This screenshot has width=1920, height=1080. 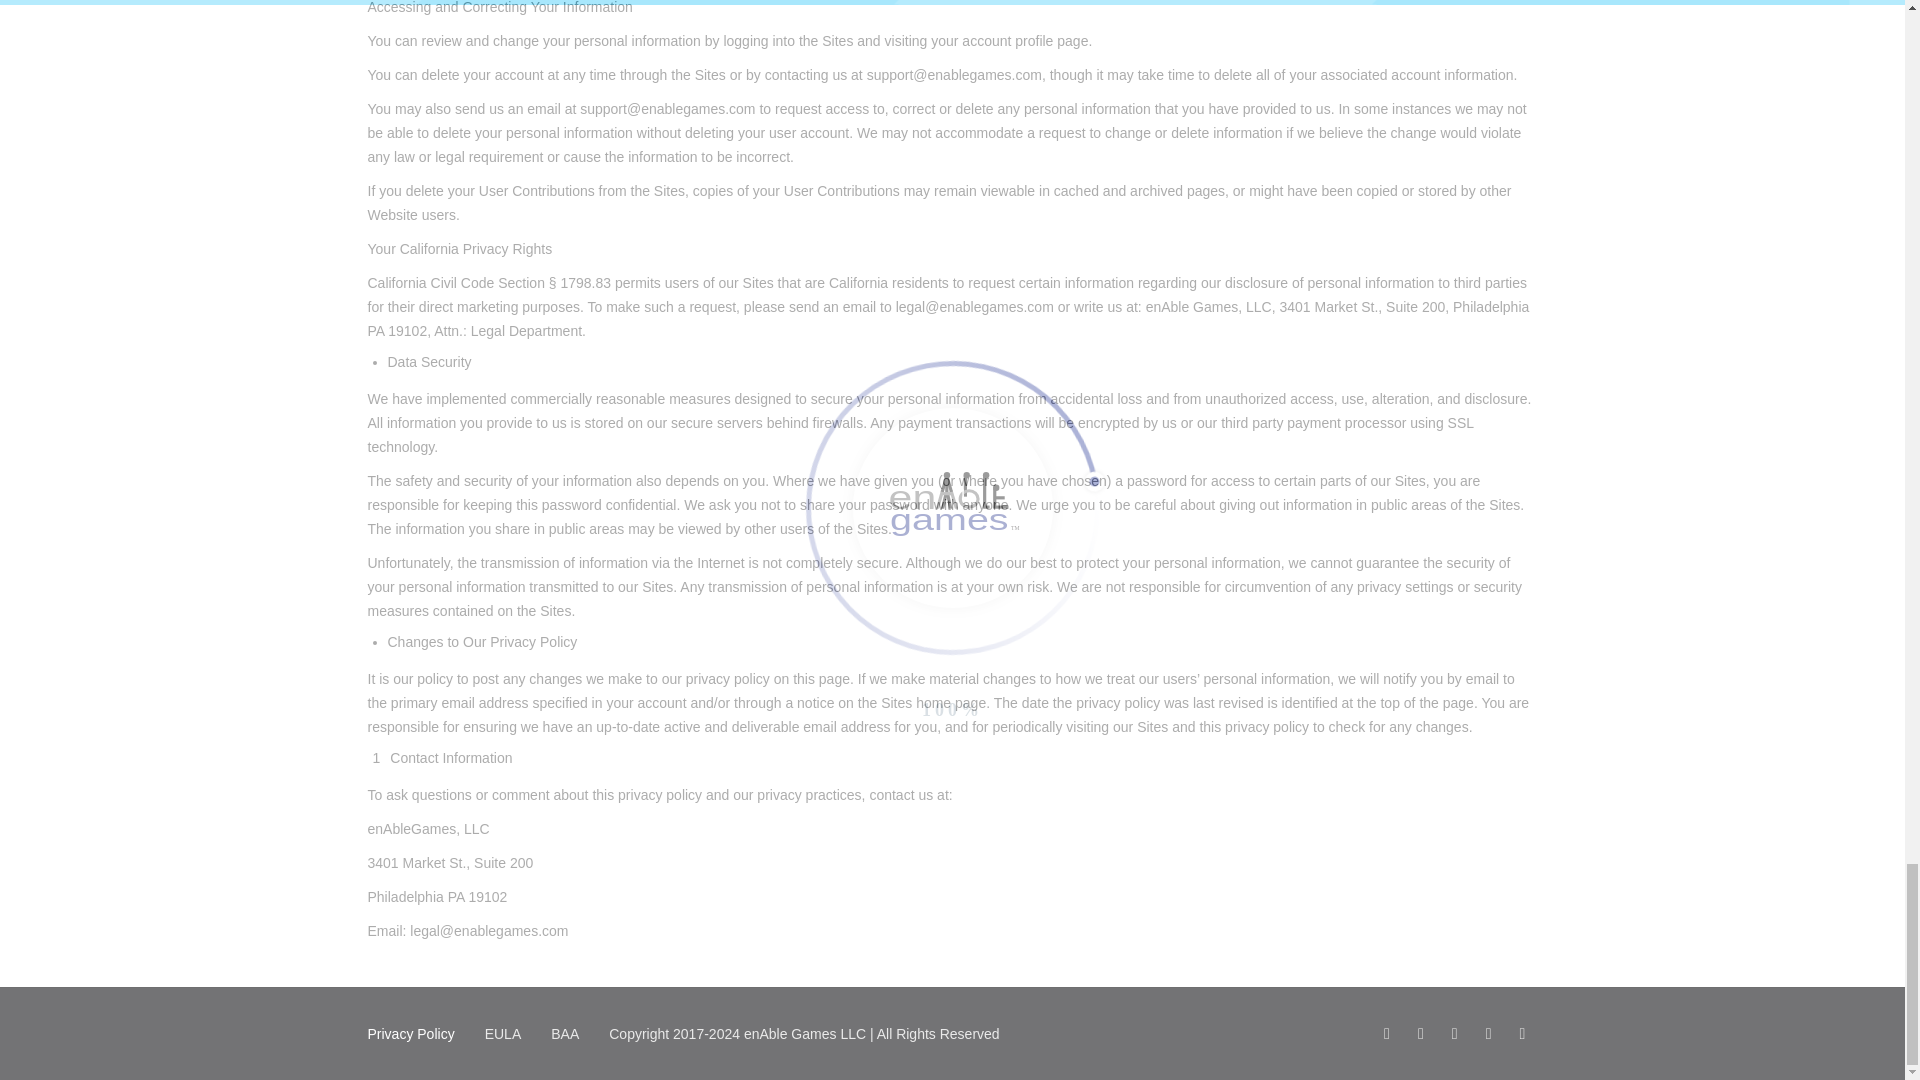 What do you see at coordinates (504, 1034) in the screenshot?
I see `EULA` at bounding box center [504, 1034].